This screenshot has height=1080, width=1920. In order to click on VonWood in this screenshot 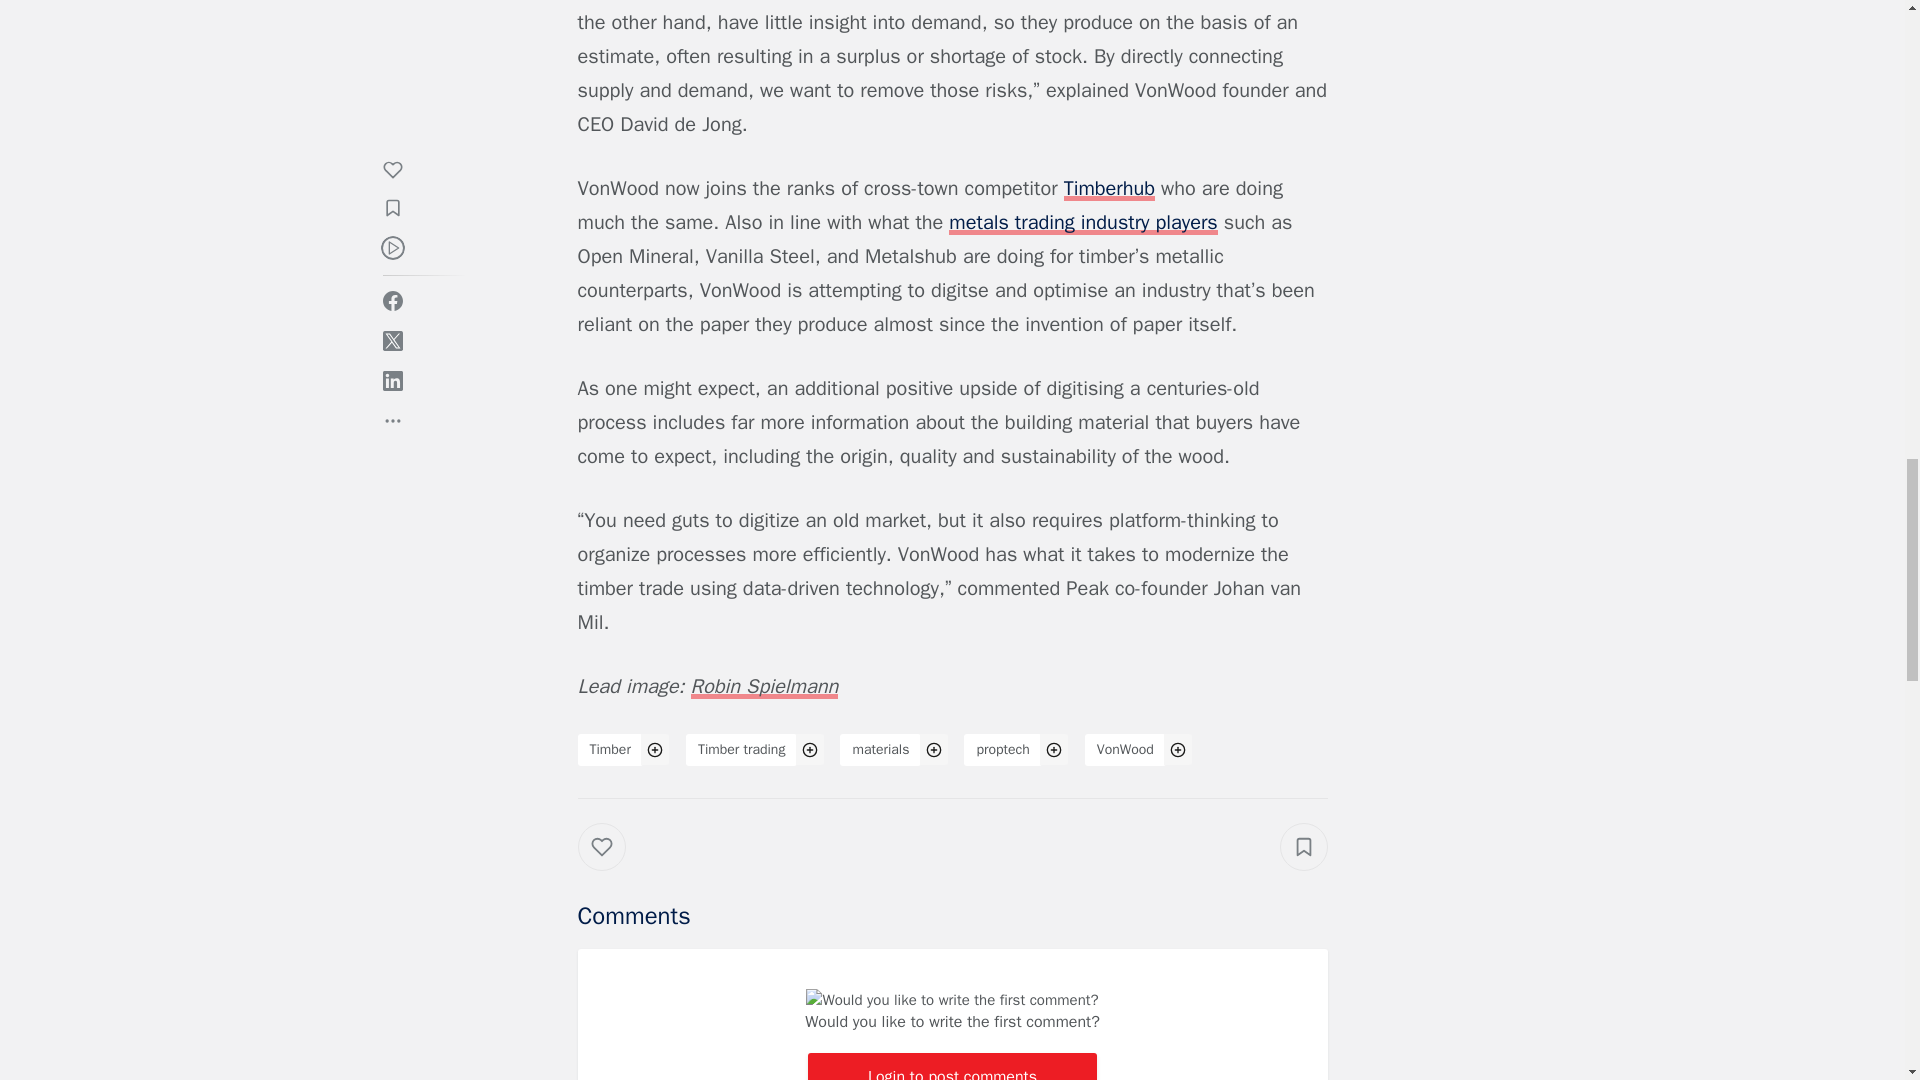, I will do `click(1124, 750)`.